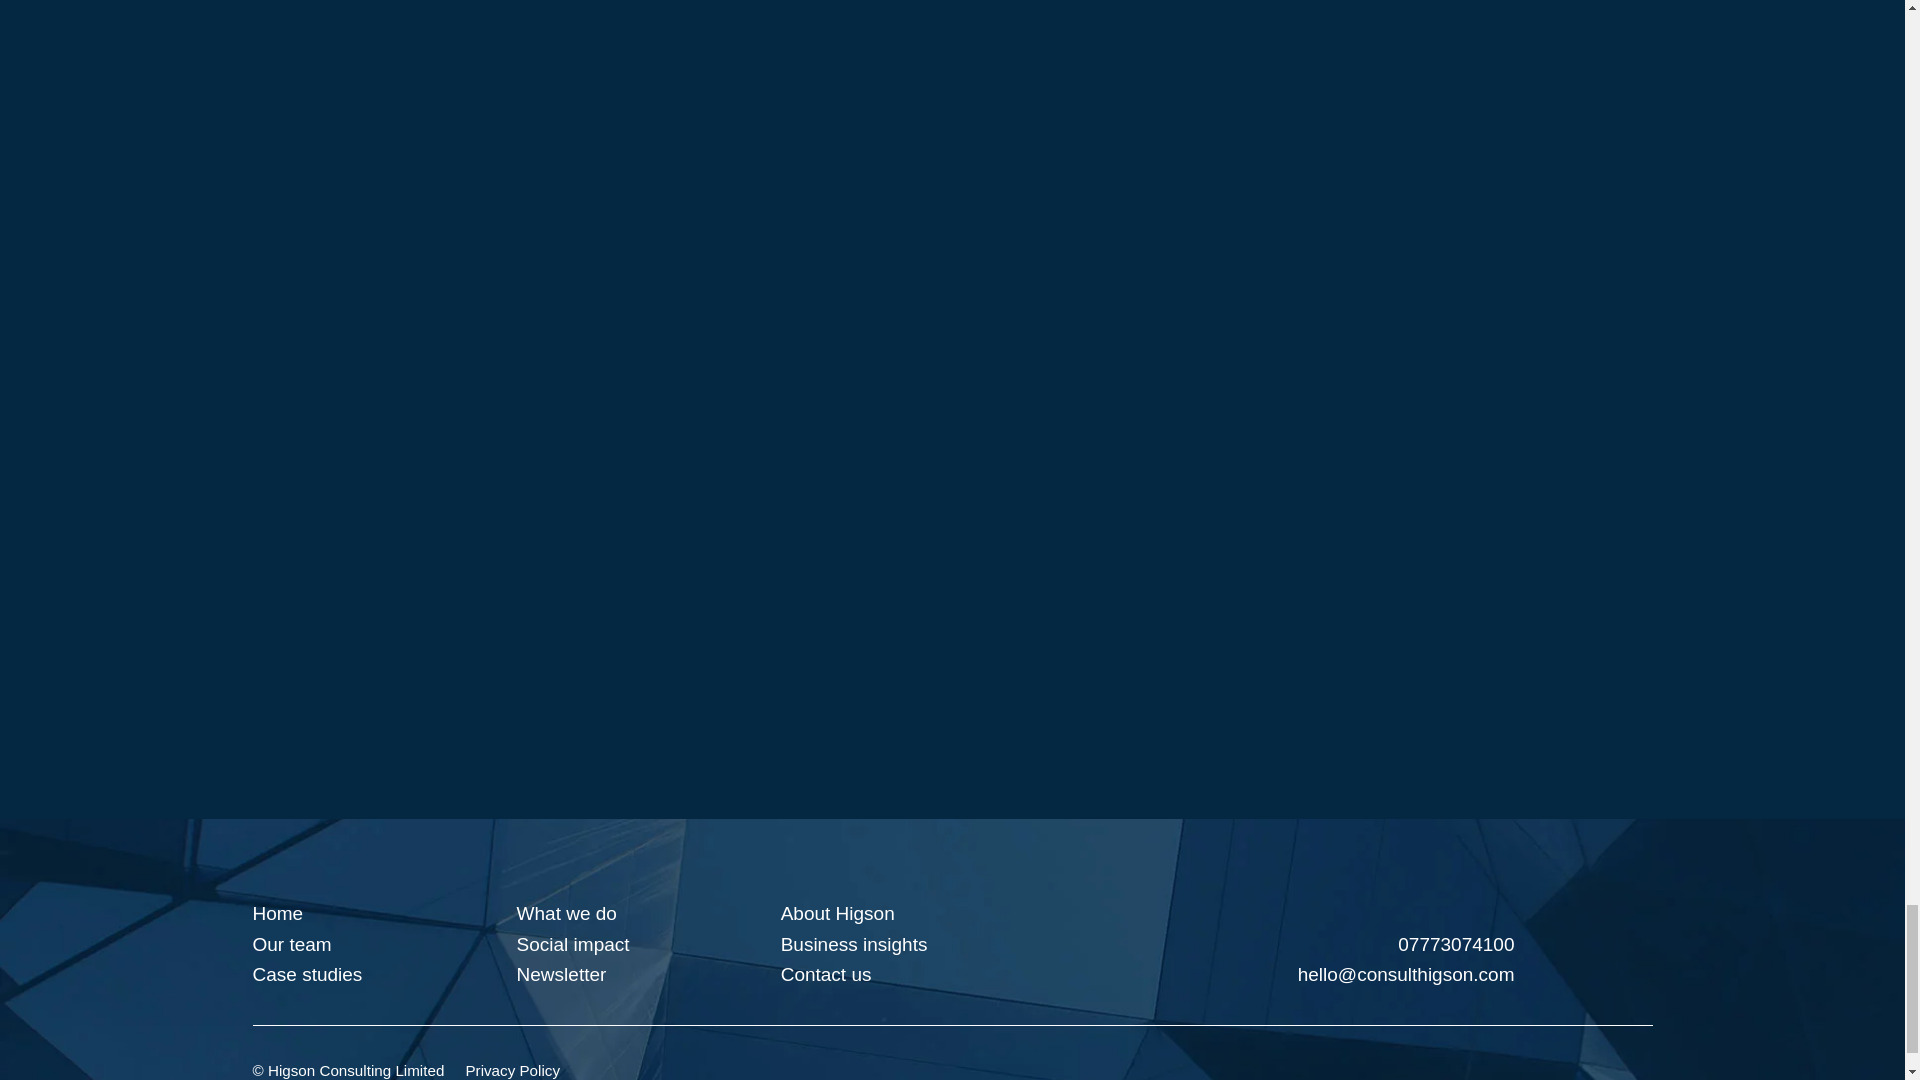  Describe the element at coordinates (561, 974) in the screenshot. I see `Newsletter` at that location.